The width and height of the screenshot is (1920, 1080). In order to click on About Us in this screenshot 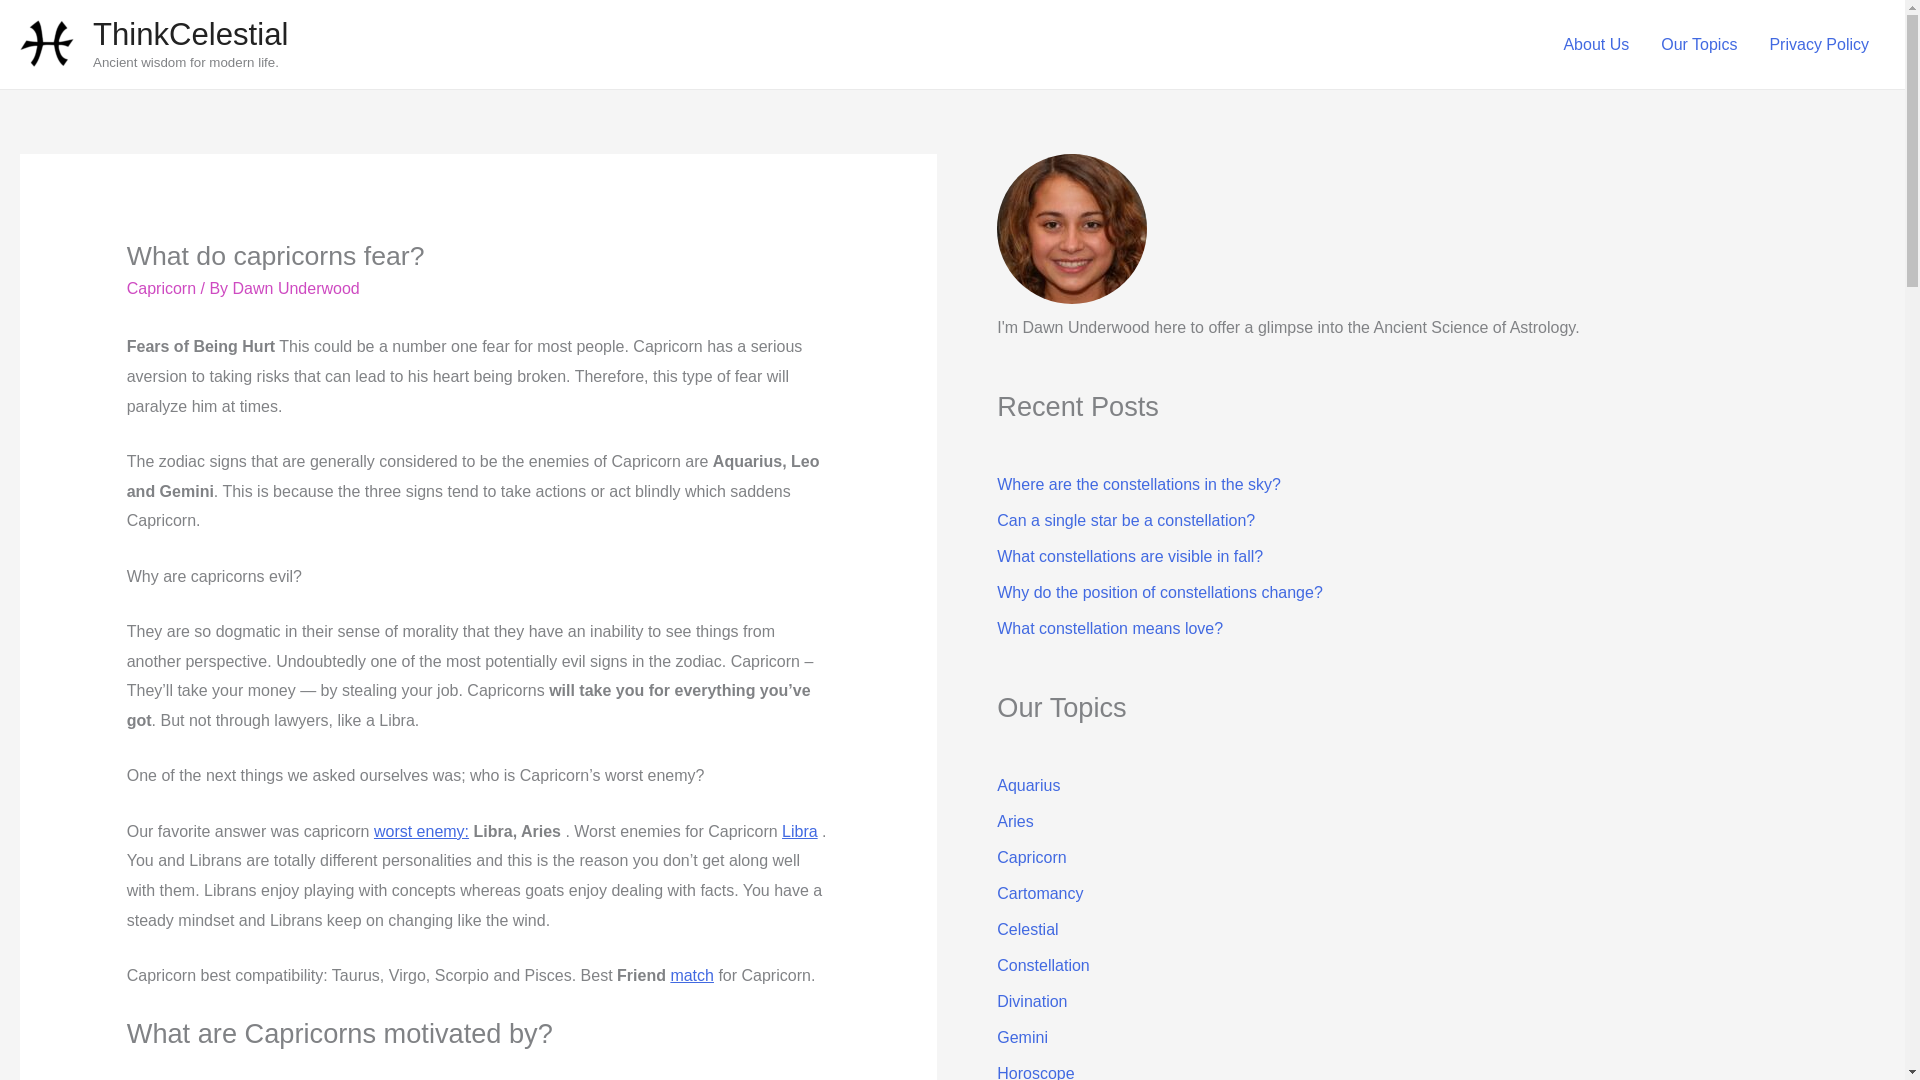, I will do `click(1596, 44)`.